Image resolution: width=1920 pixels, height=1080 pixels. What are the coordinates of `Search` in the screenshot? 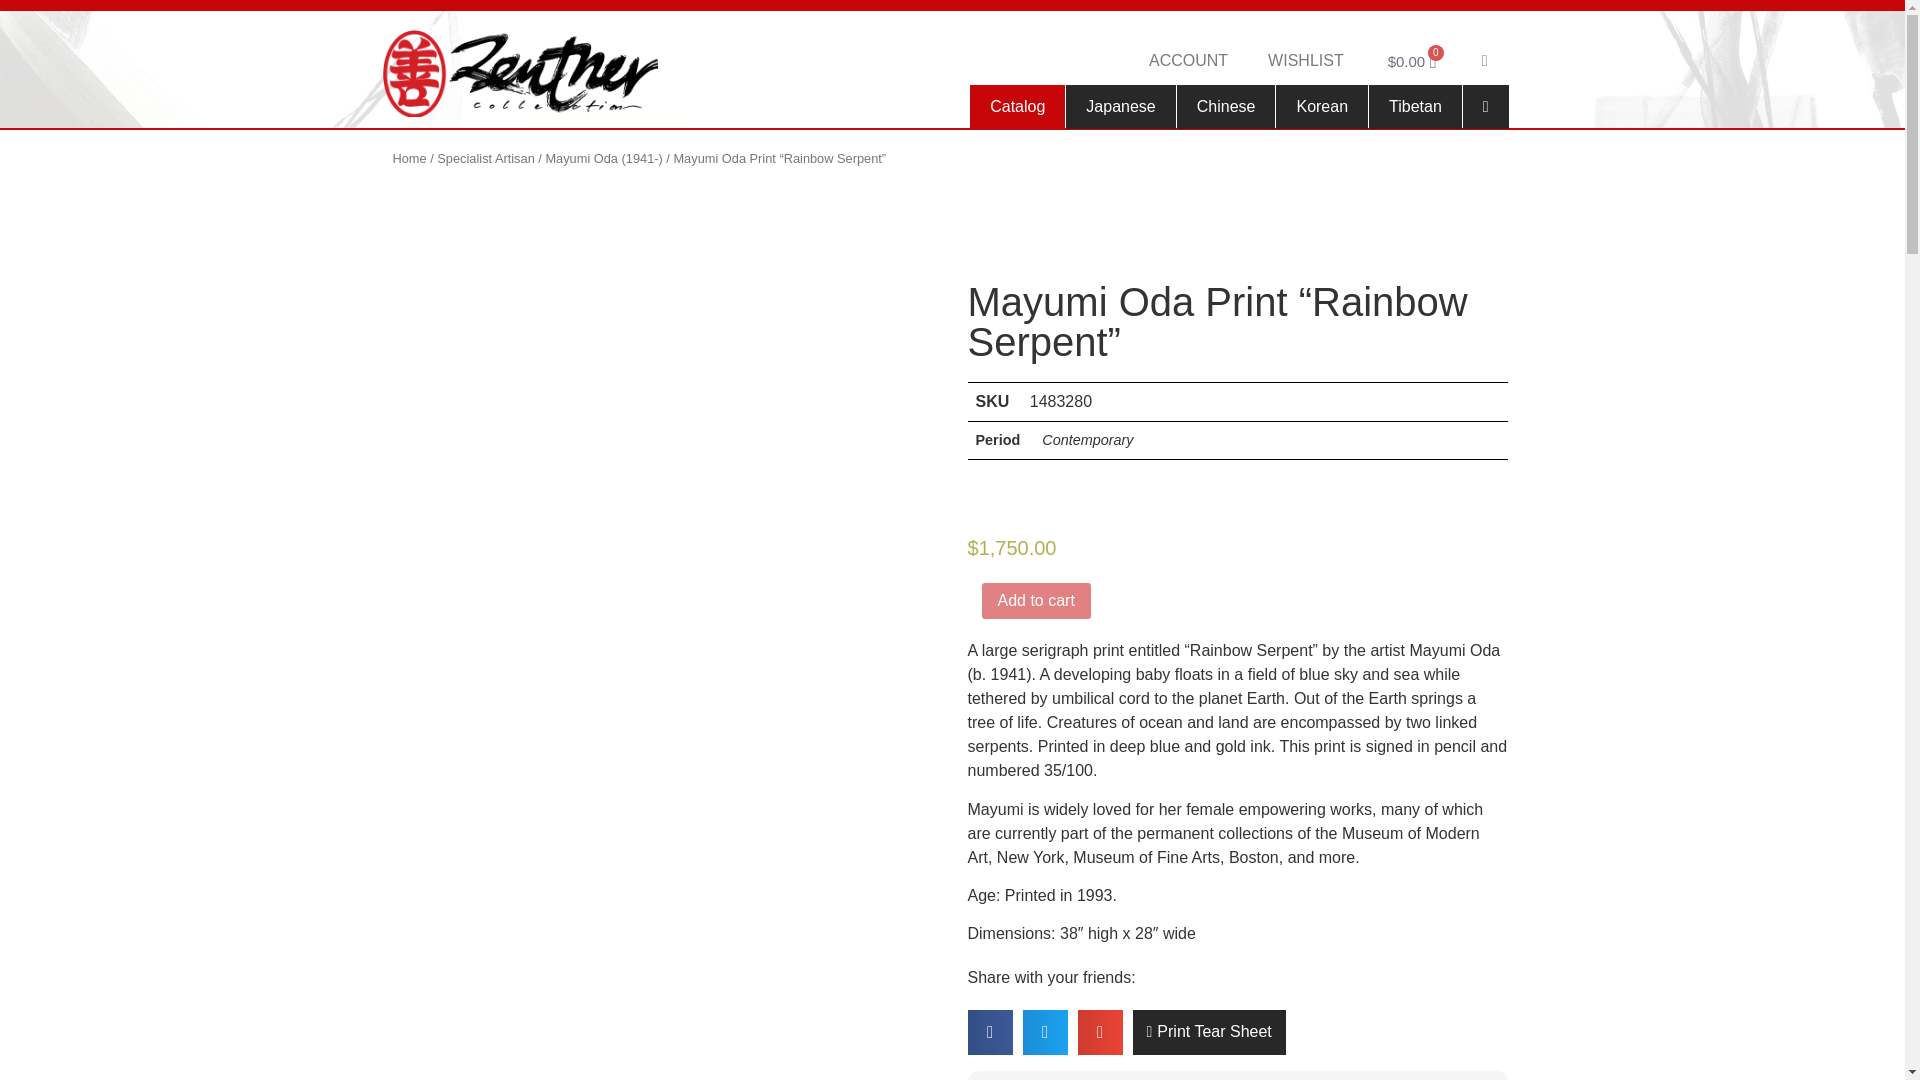 It's located at (1486, 60).